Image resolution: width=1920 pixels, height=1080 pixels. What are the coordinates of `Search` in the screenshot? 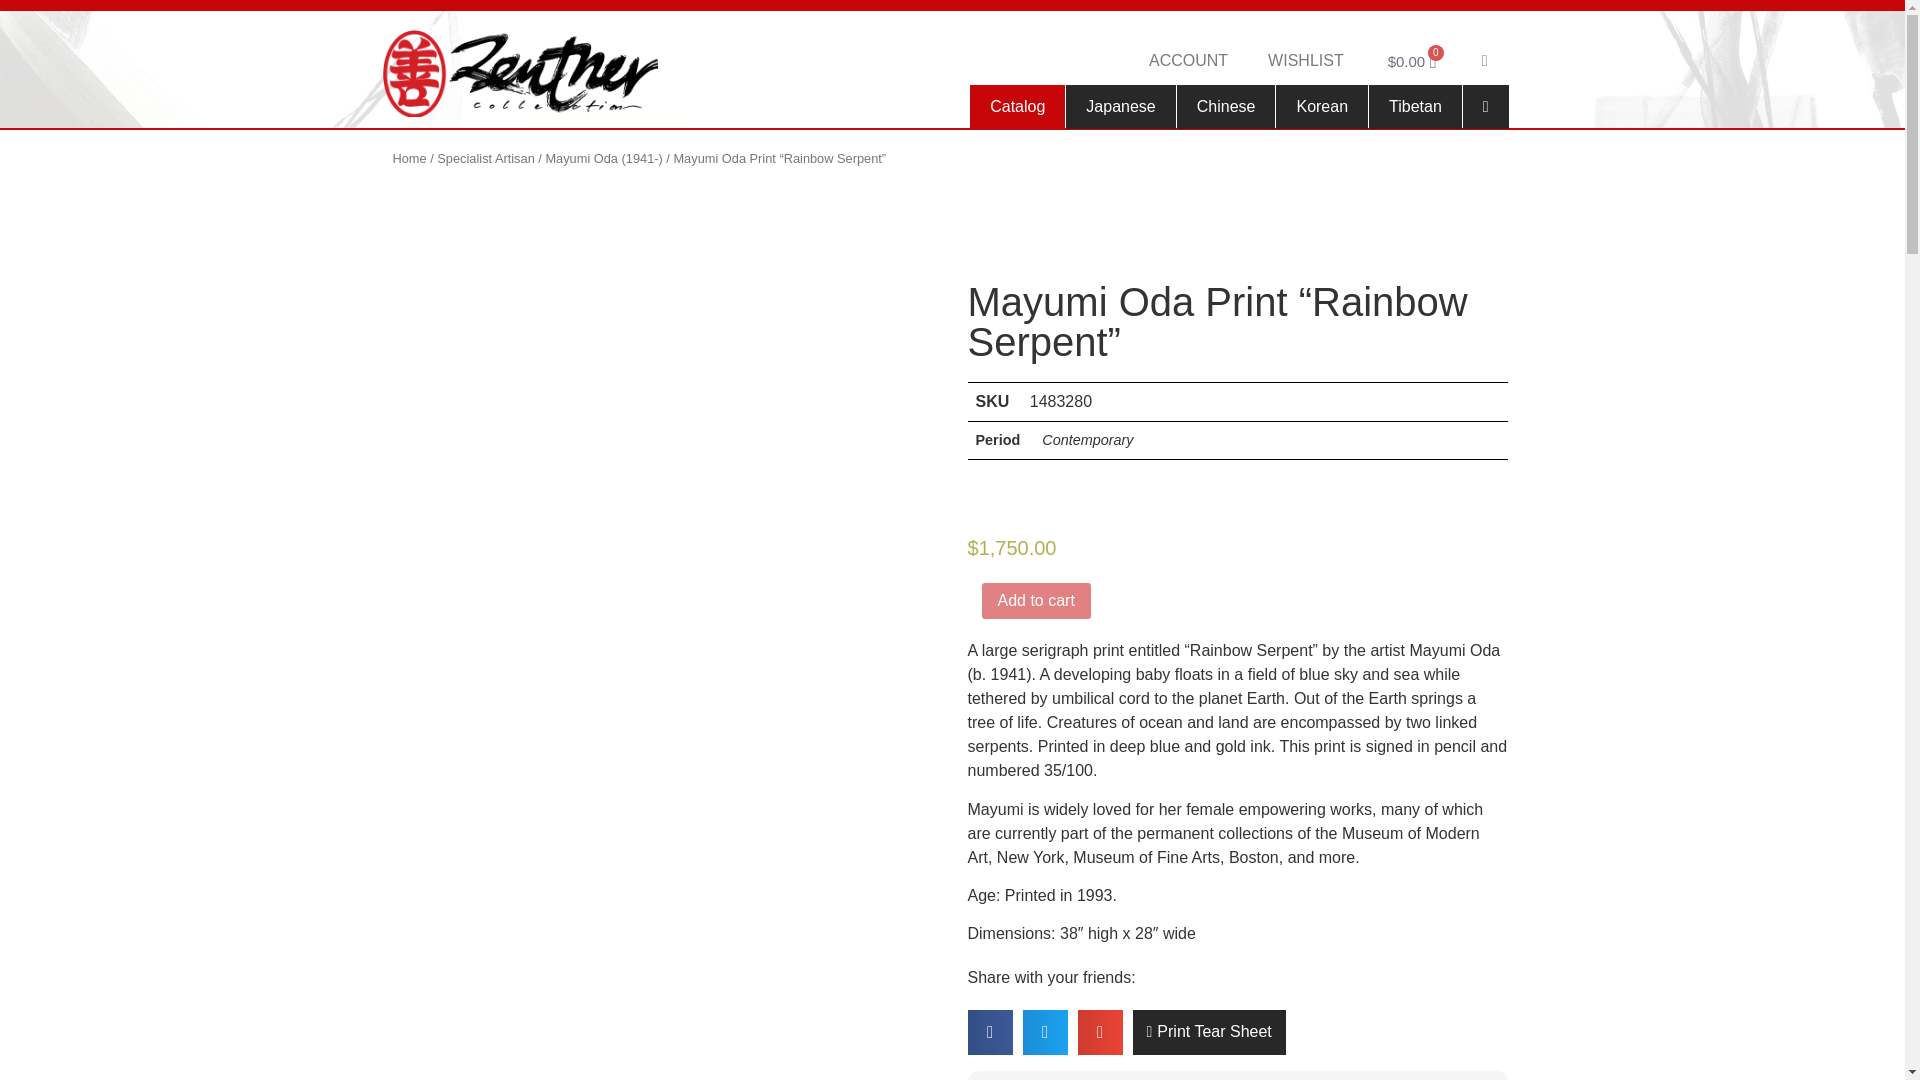 It's located at (1486, 60).